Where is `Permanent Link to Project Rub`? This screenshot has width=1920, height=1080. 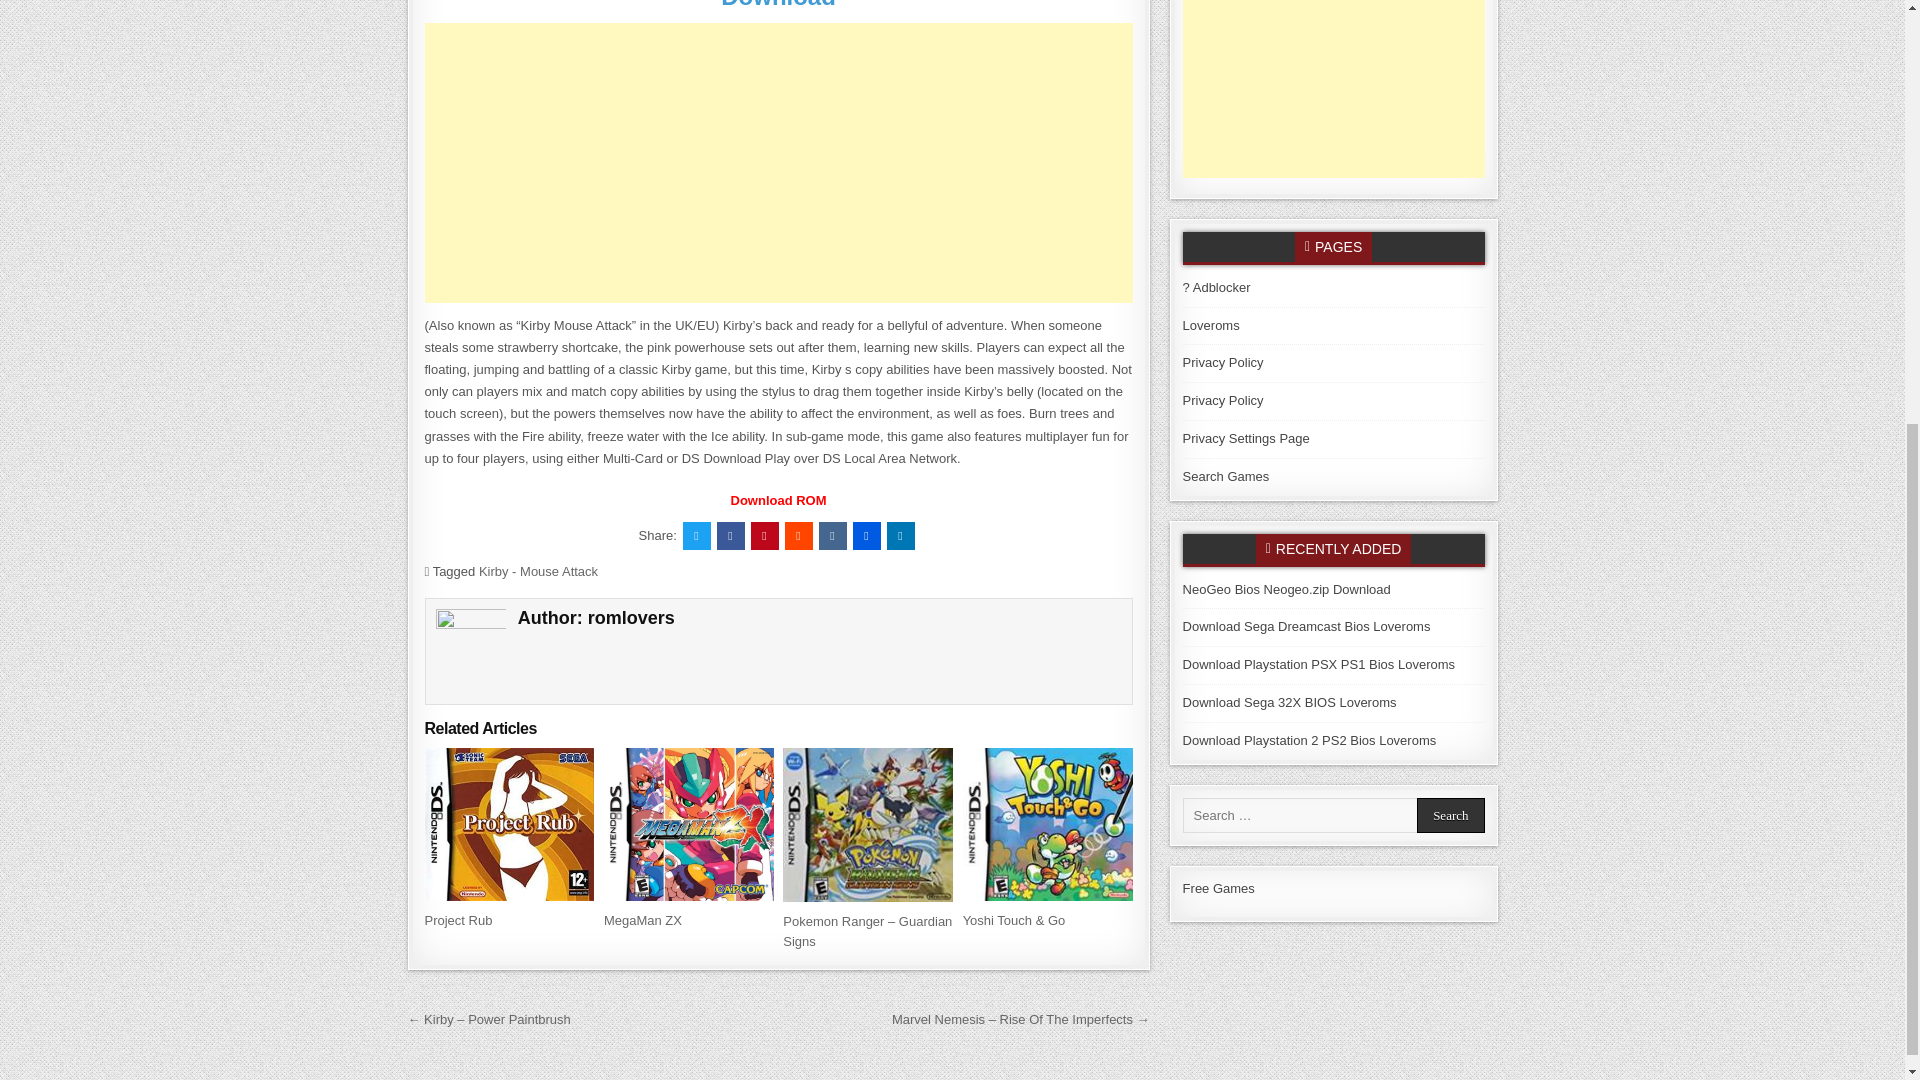 Permanent Link to Project Rub is located at coordinates (508, 824).